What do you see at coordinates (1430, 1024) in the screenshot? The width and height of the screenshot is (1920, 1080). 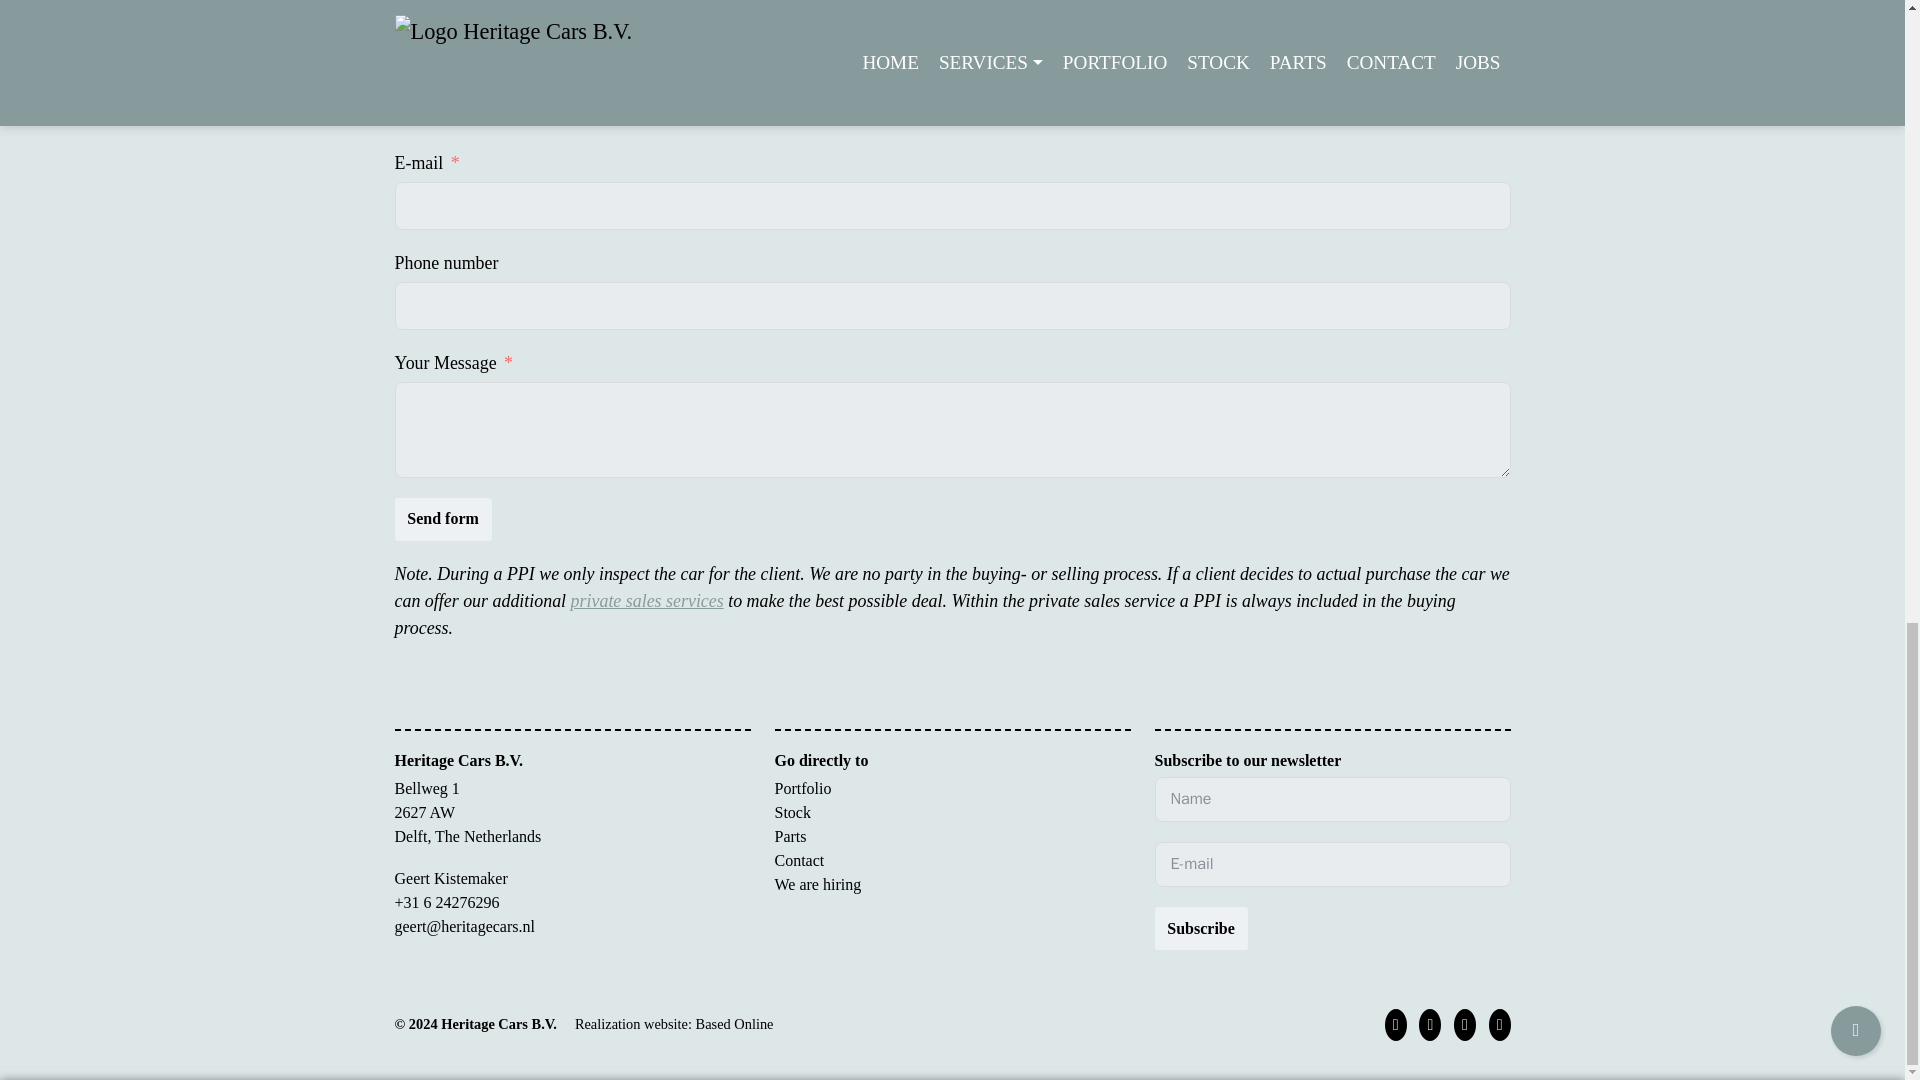 I see `LinkedIn from Heritage Cars B.V.` at bounding box center [1430, 1024].